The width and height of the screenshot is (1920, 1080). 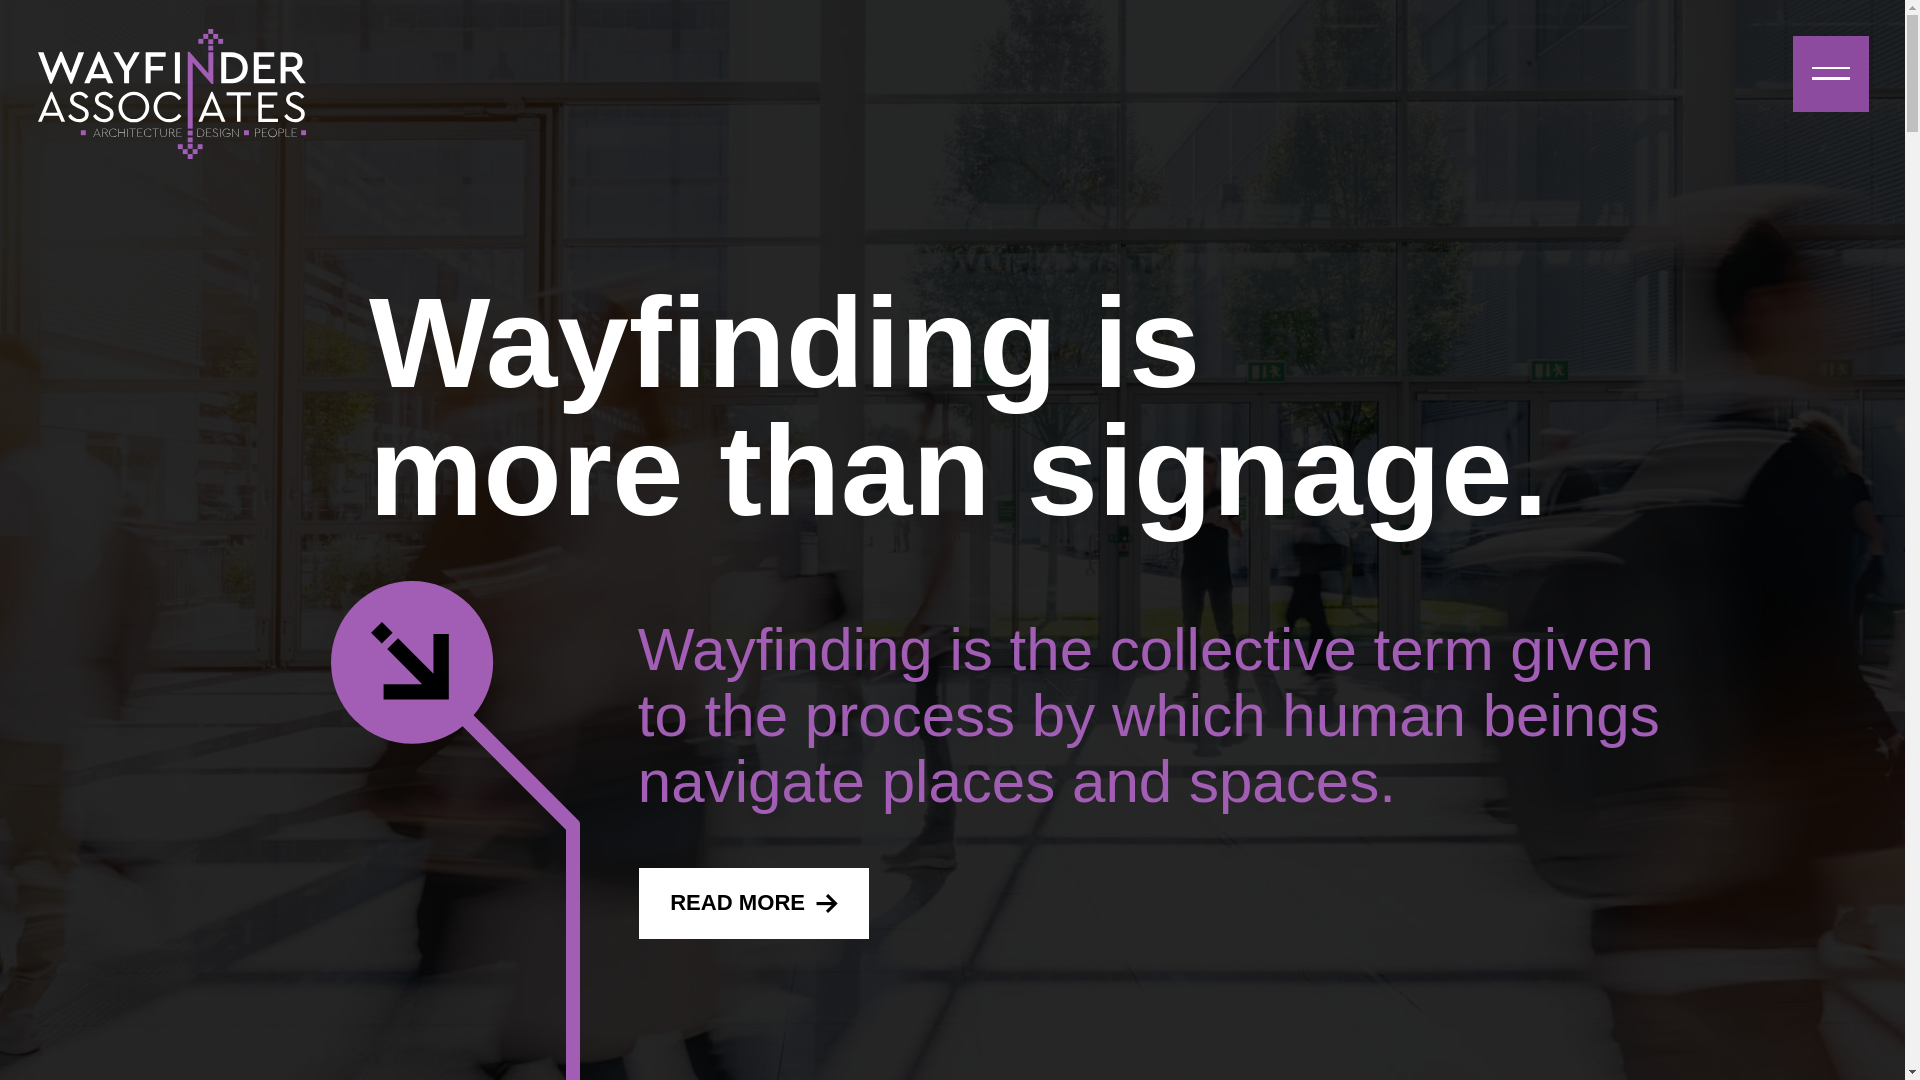 I want to click on READ MORE, so click(x=754, y=903).